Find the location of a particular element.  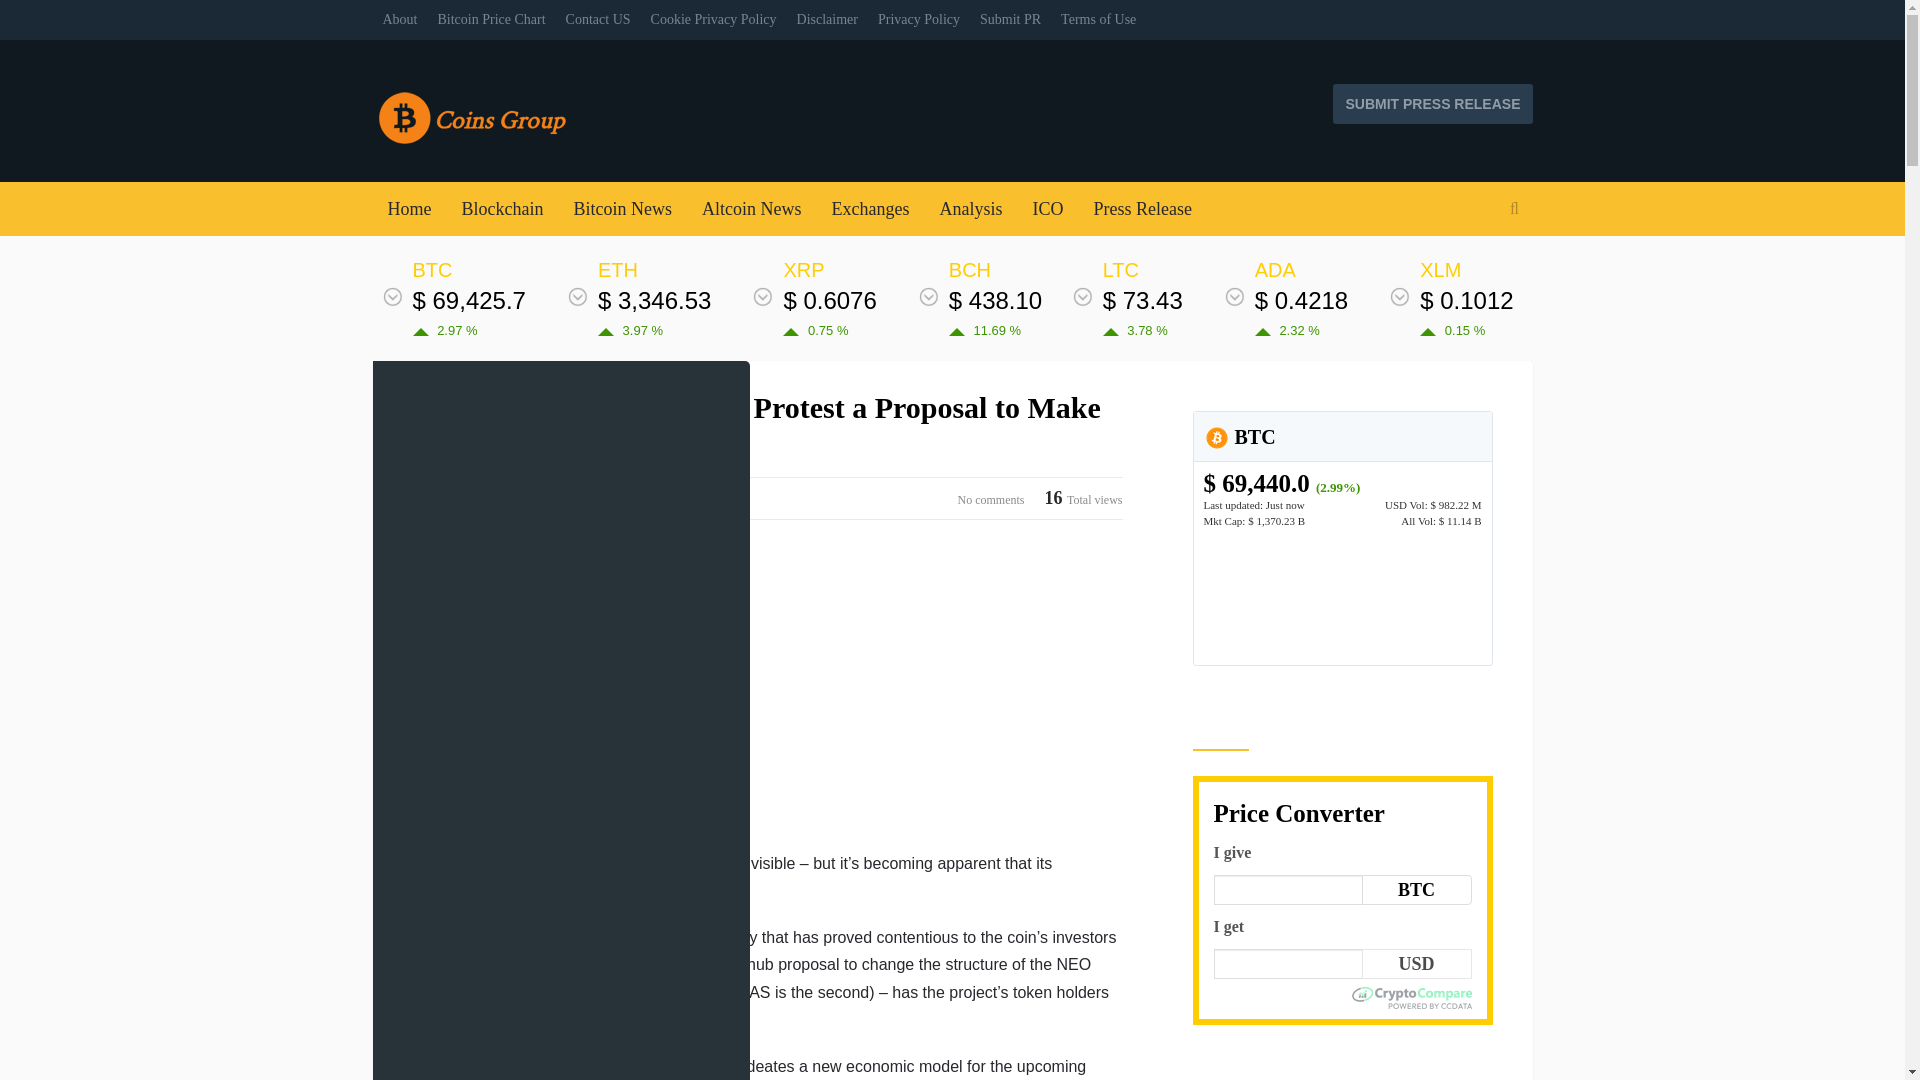

Disclaimer is located at coordinates (827, 20).